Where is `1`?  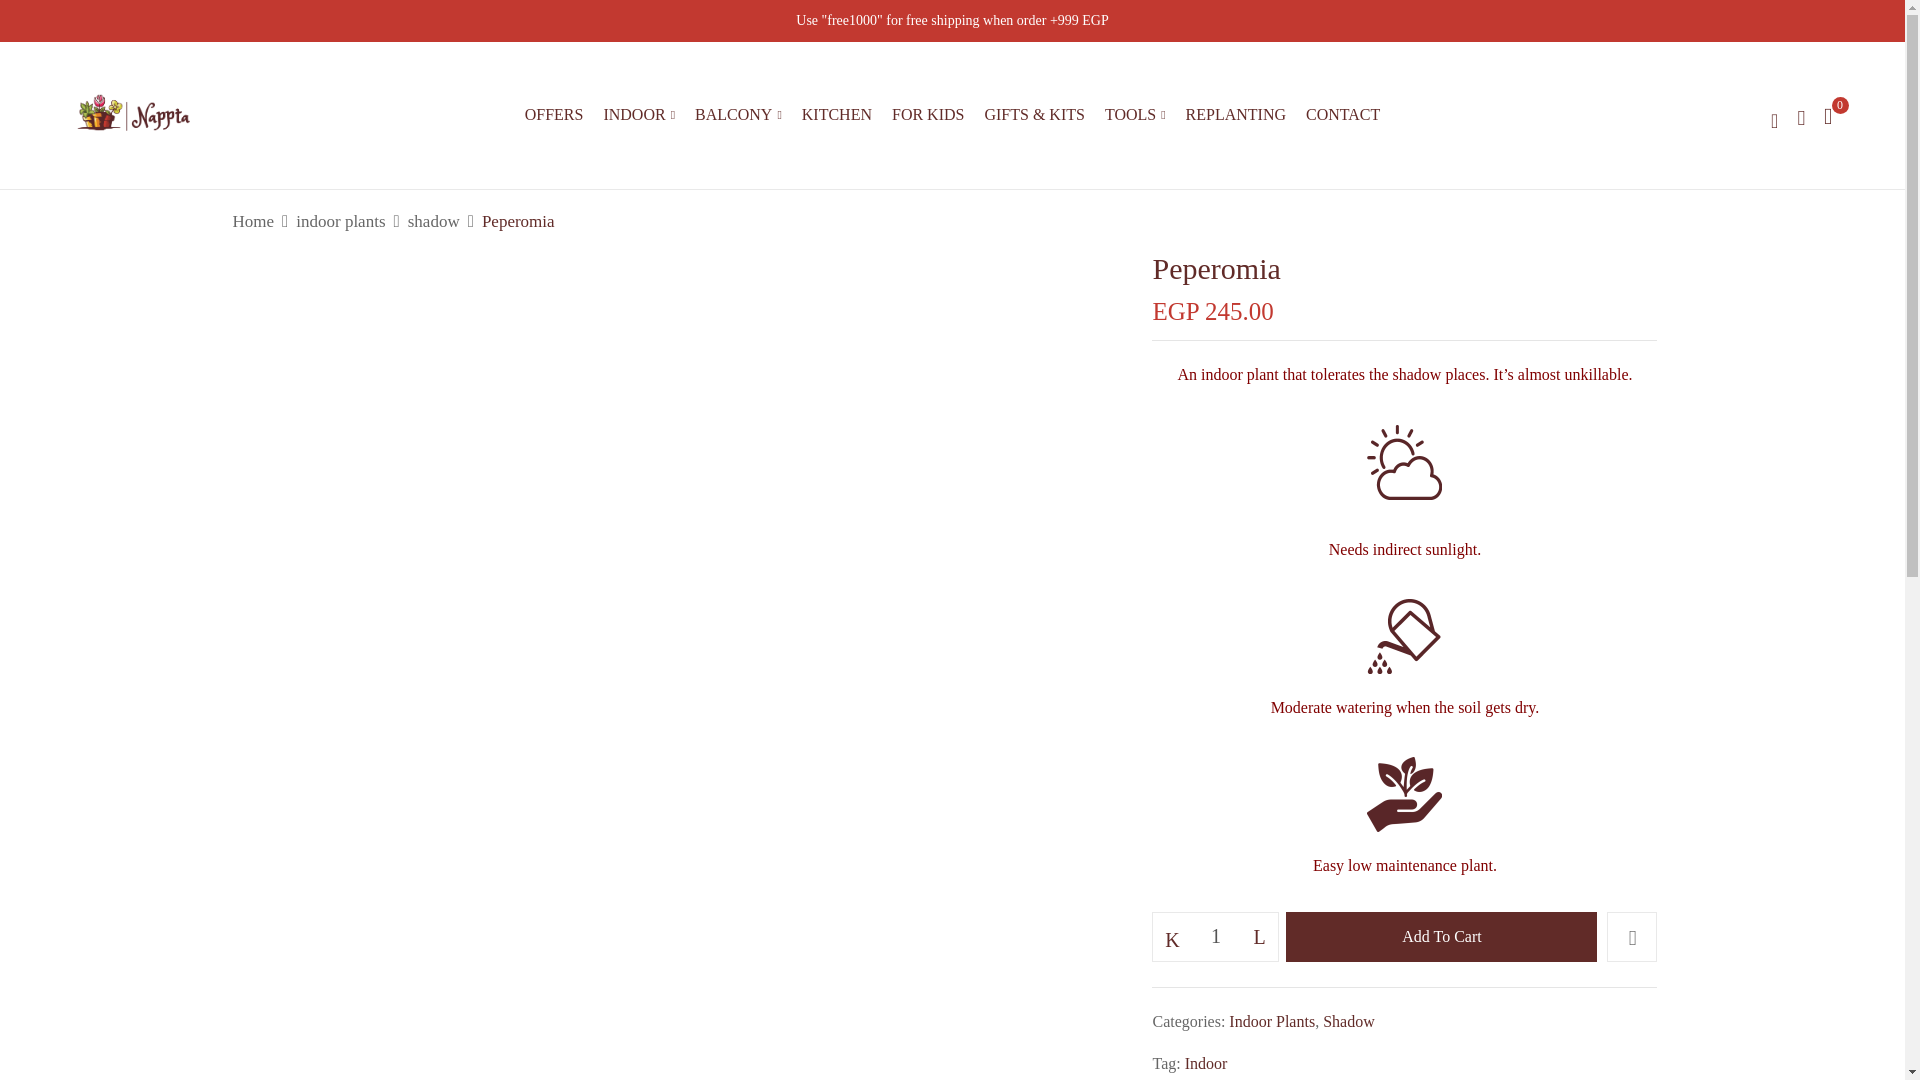
1 is located at coordinates (1216, 936).